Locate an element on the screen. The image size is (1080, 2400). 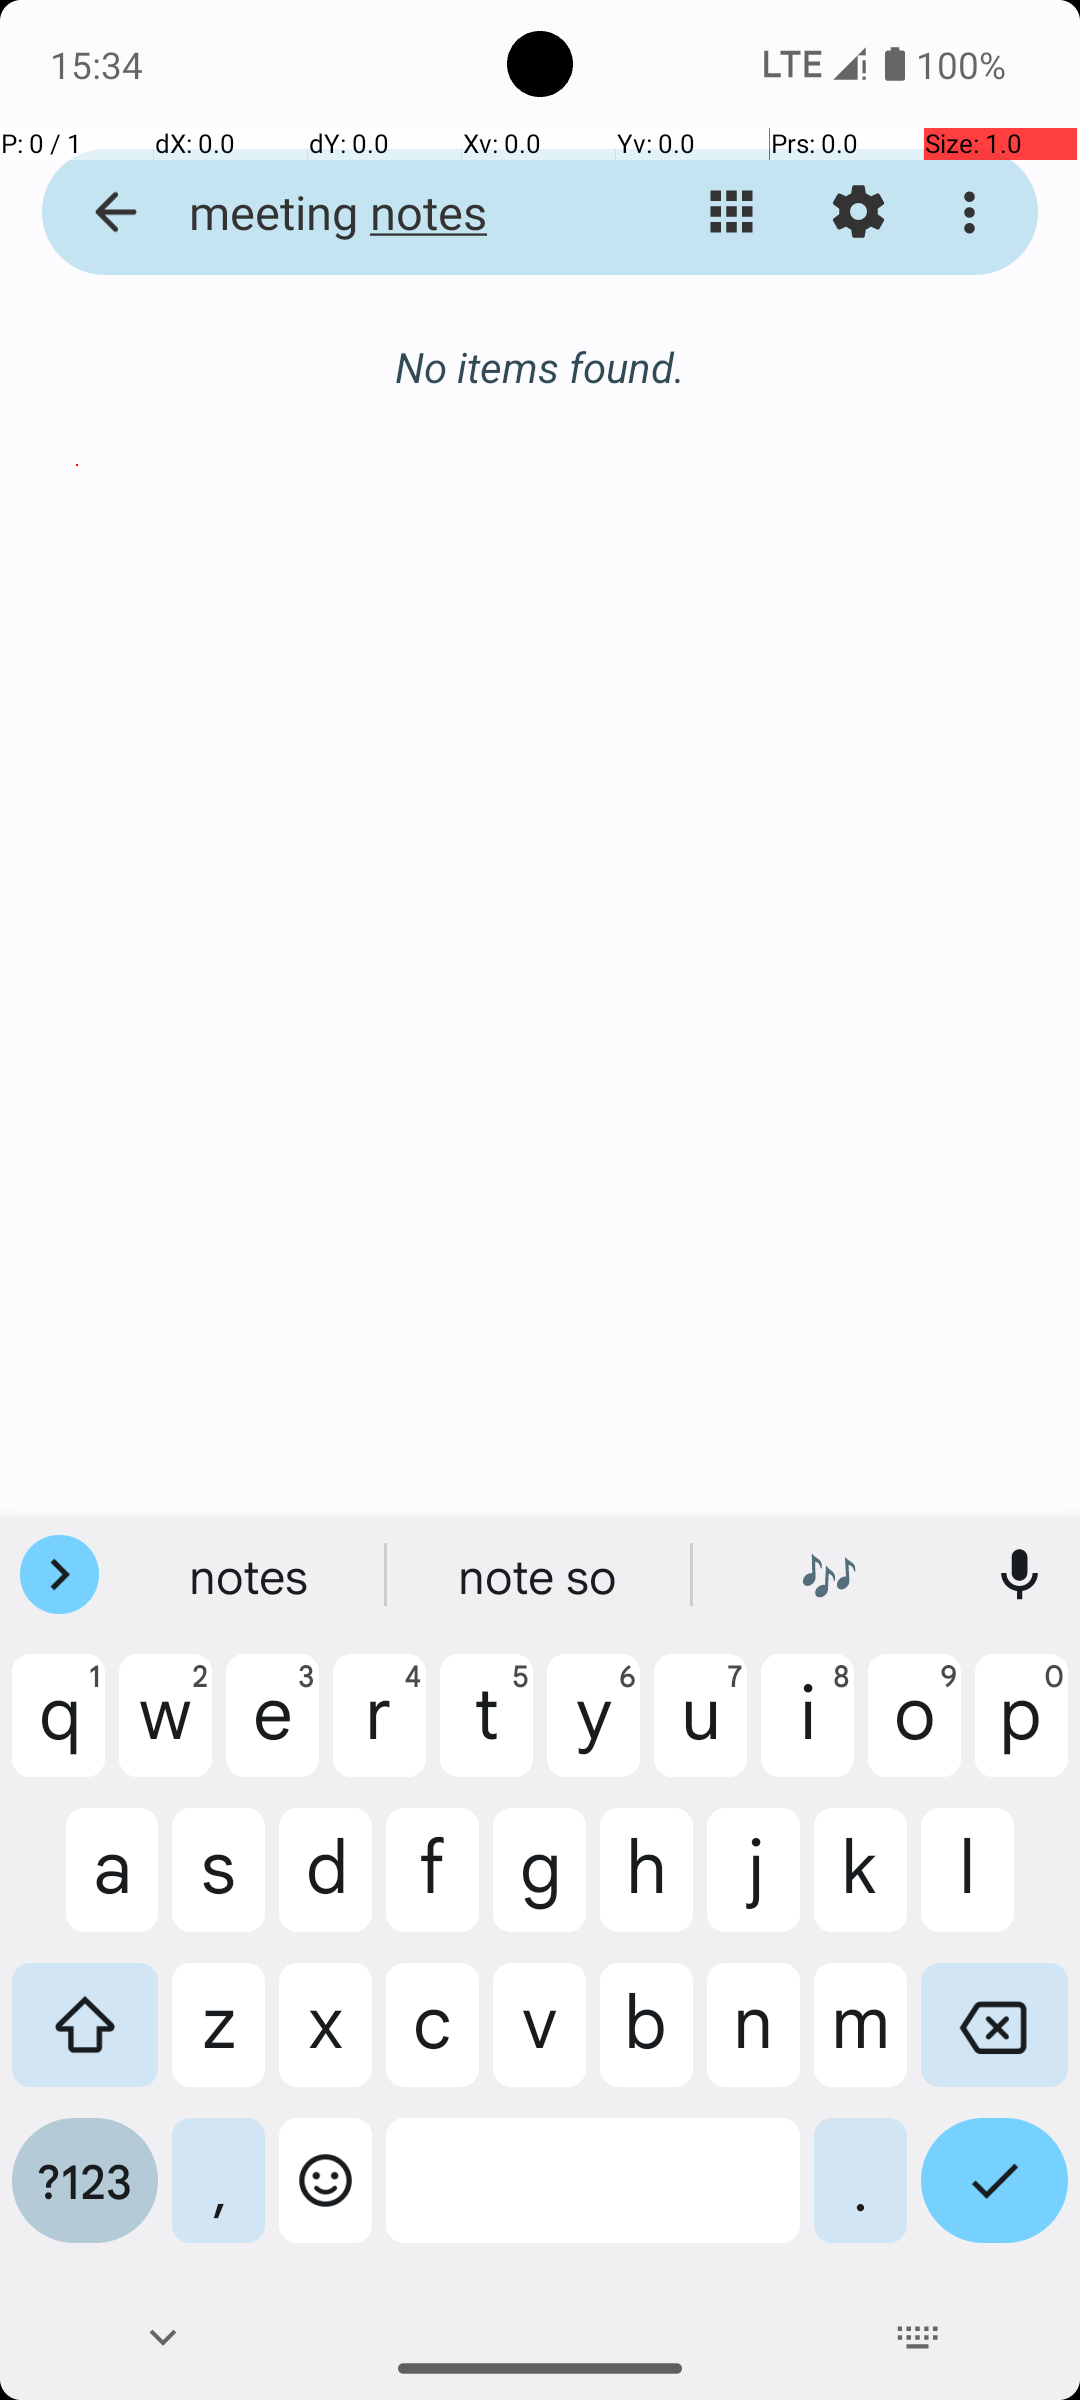
emoji 🎶 is located at coordinates (829, 1575).